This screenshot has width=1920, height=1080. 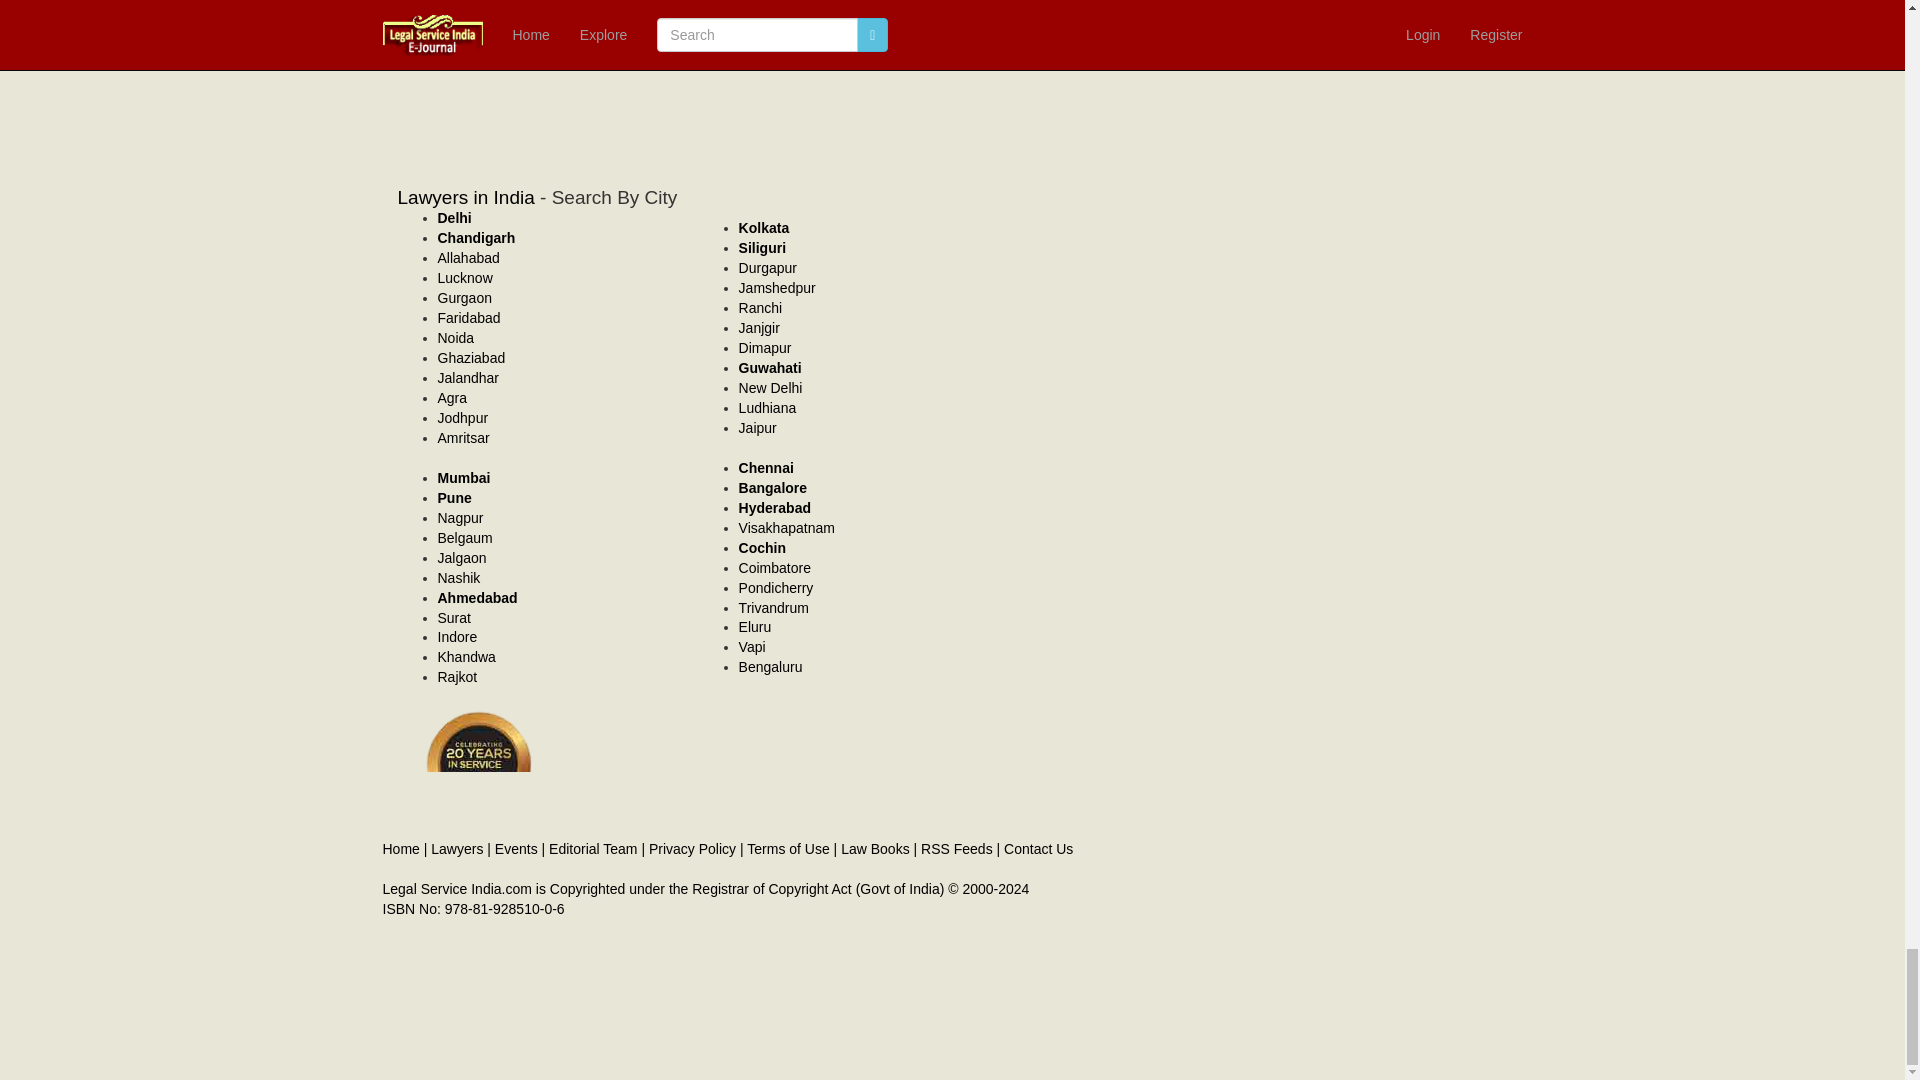 I want to click on lawyers in Nashik, so click(x=459, y=578).